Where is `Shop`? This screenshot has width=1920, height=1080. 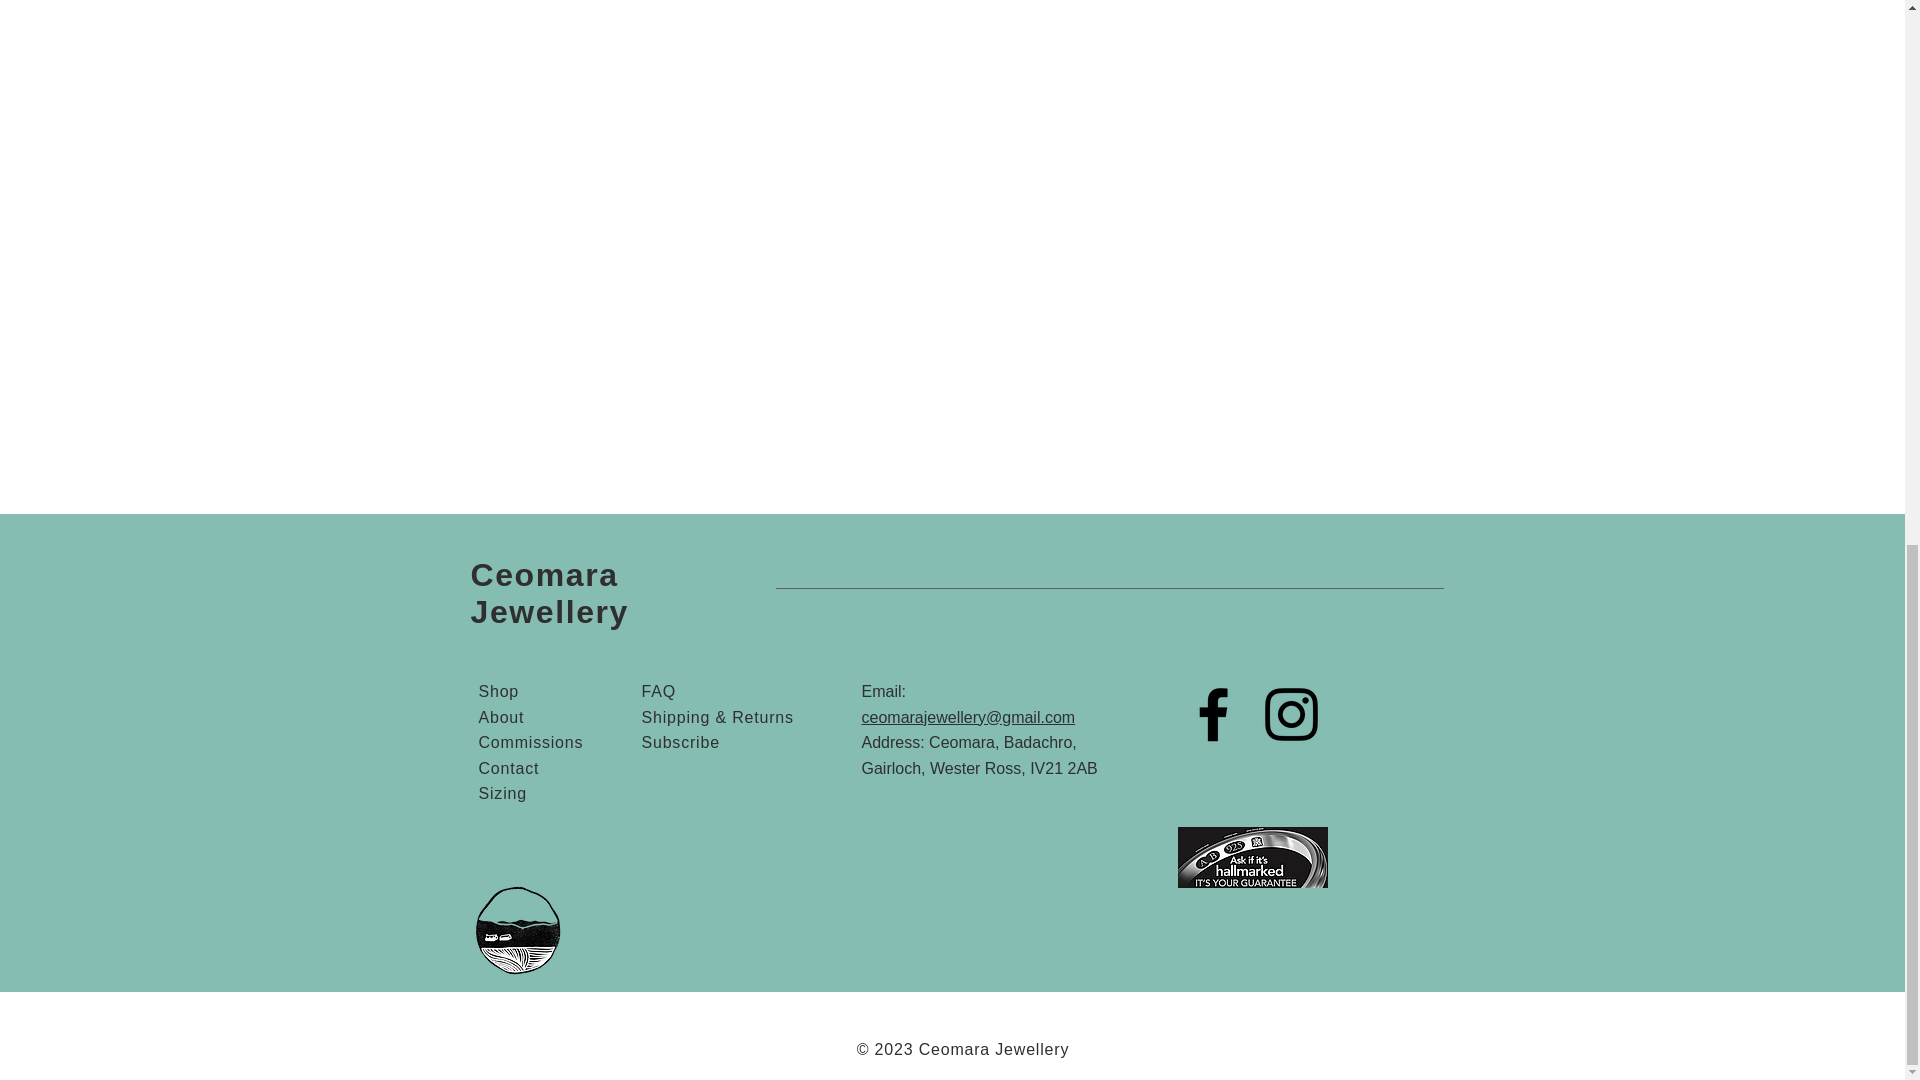 Shop is located at coordinates (498, 690).